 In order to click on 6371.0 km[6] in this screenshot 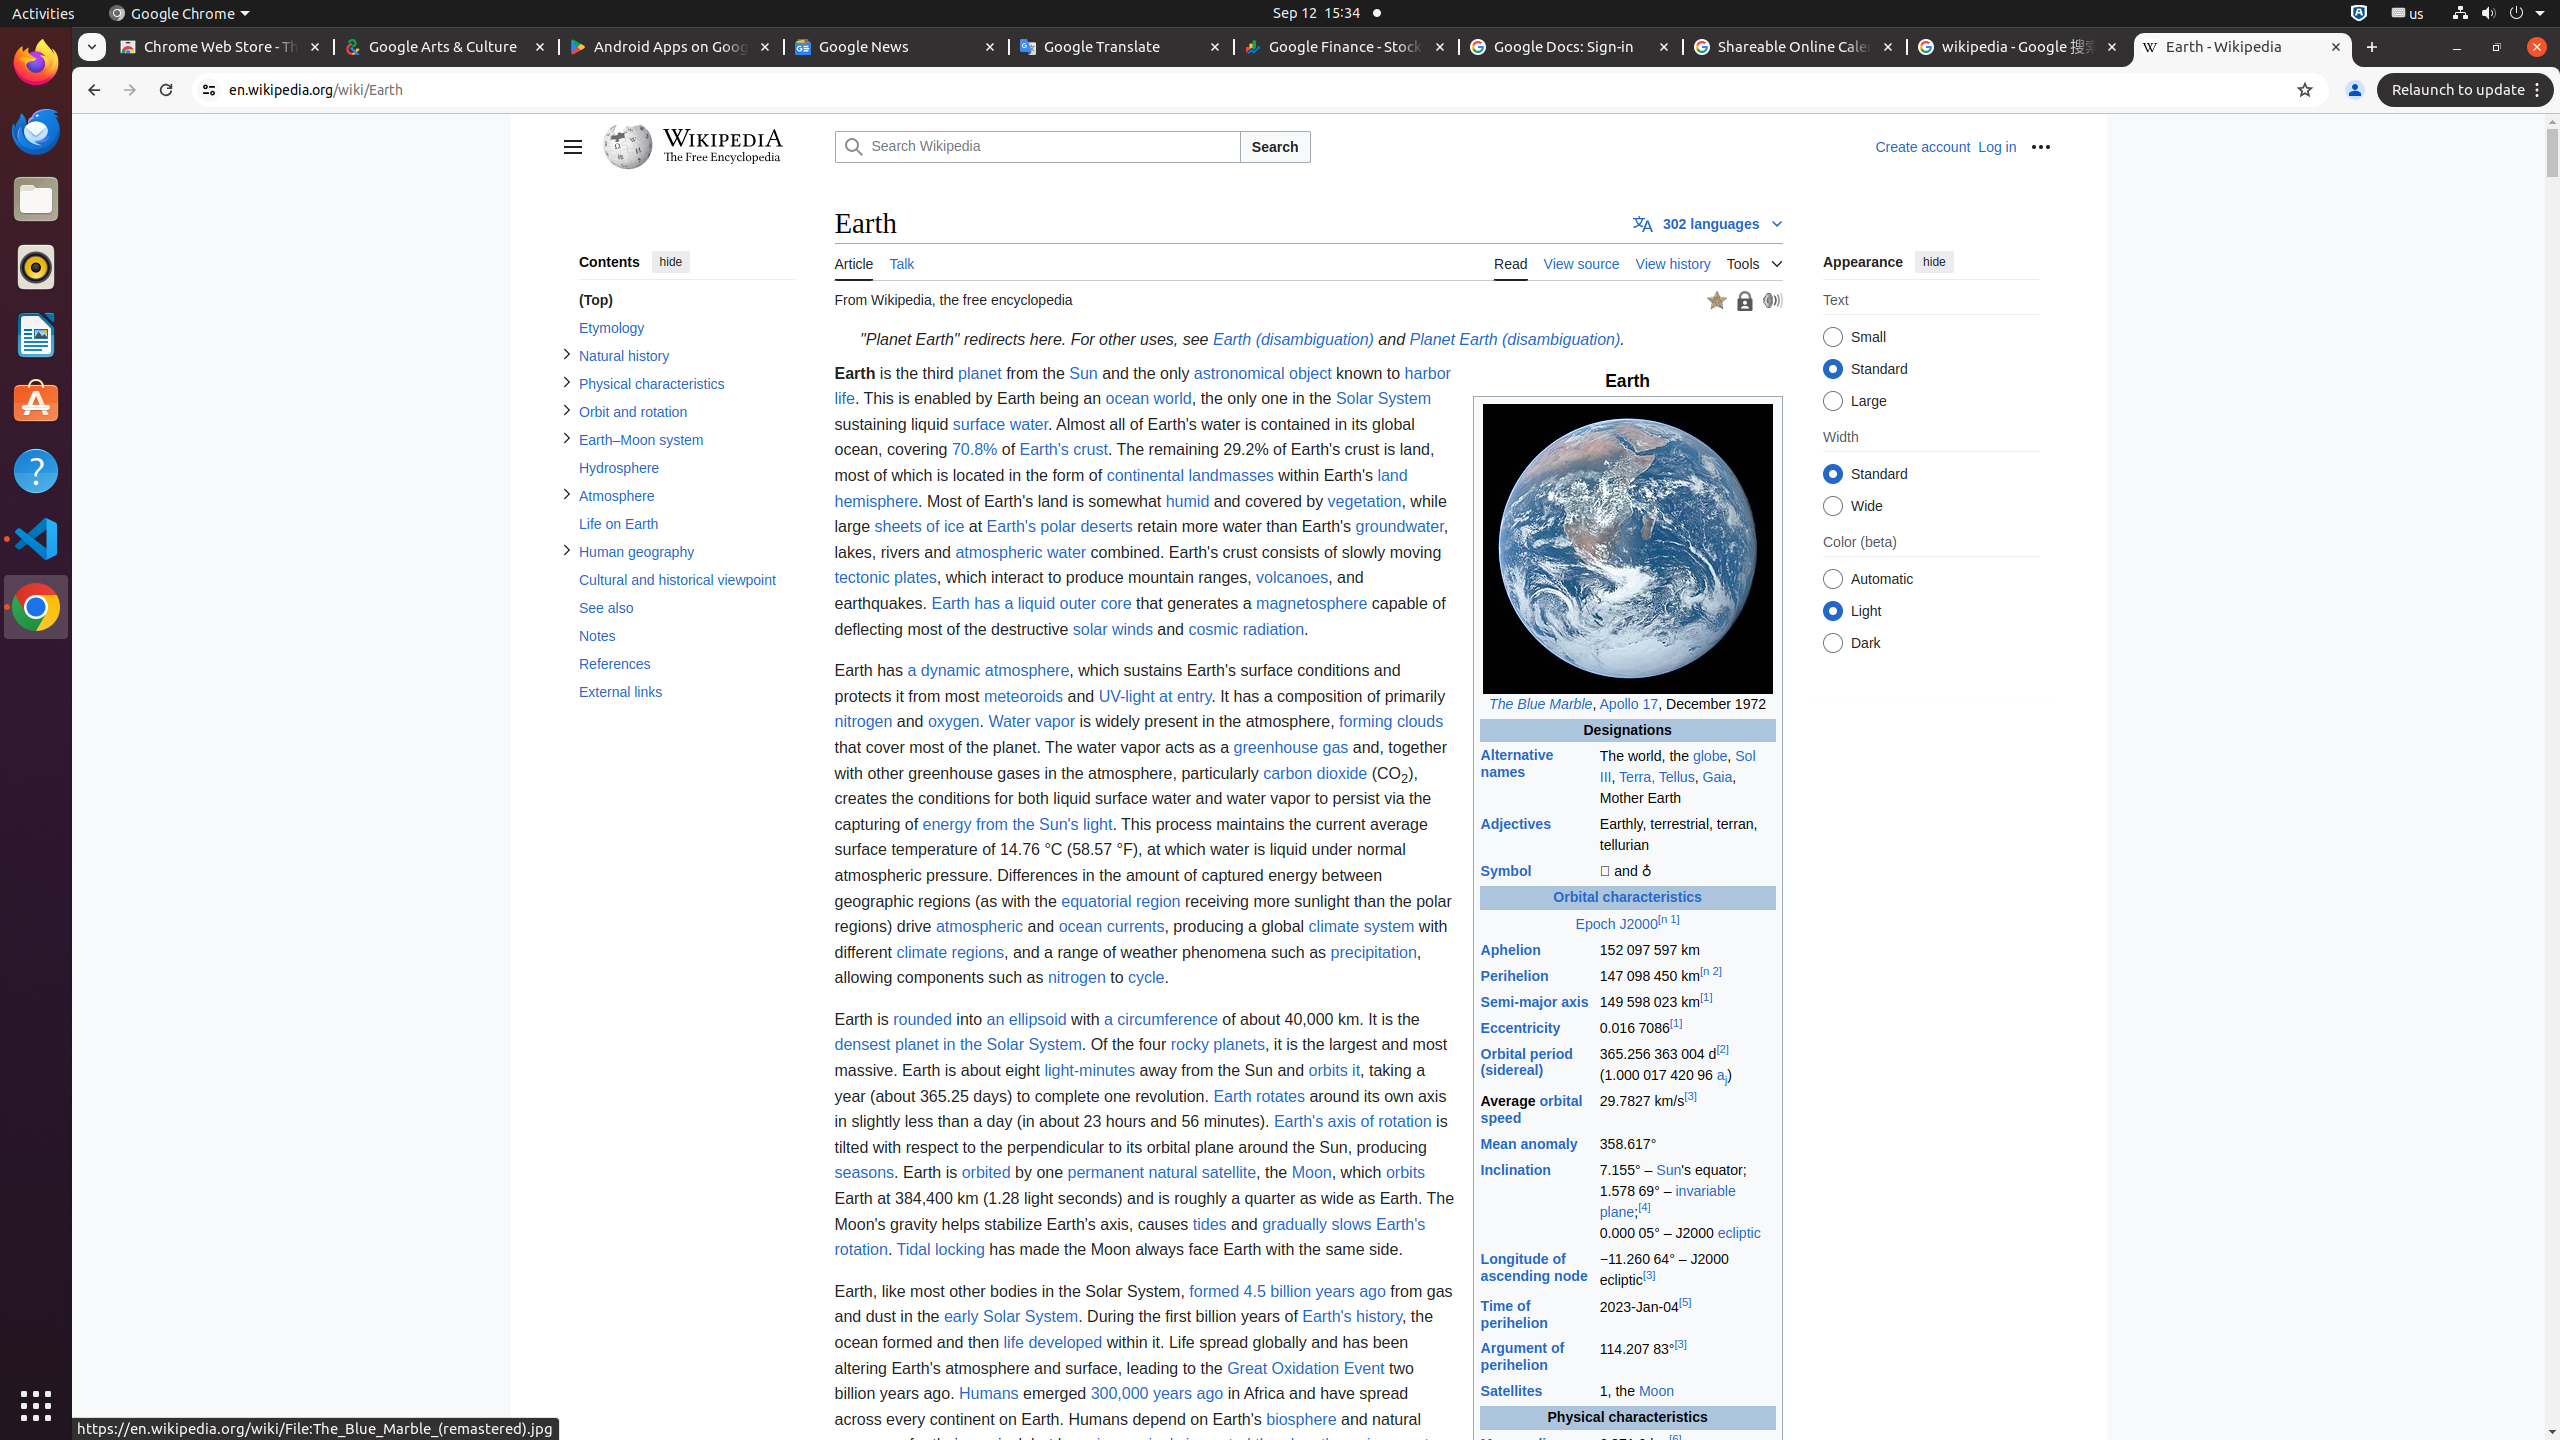, I will do `click(1687, 1444)`.